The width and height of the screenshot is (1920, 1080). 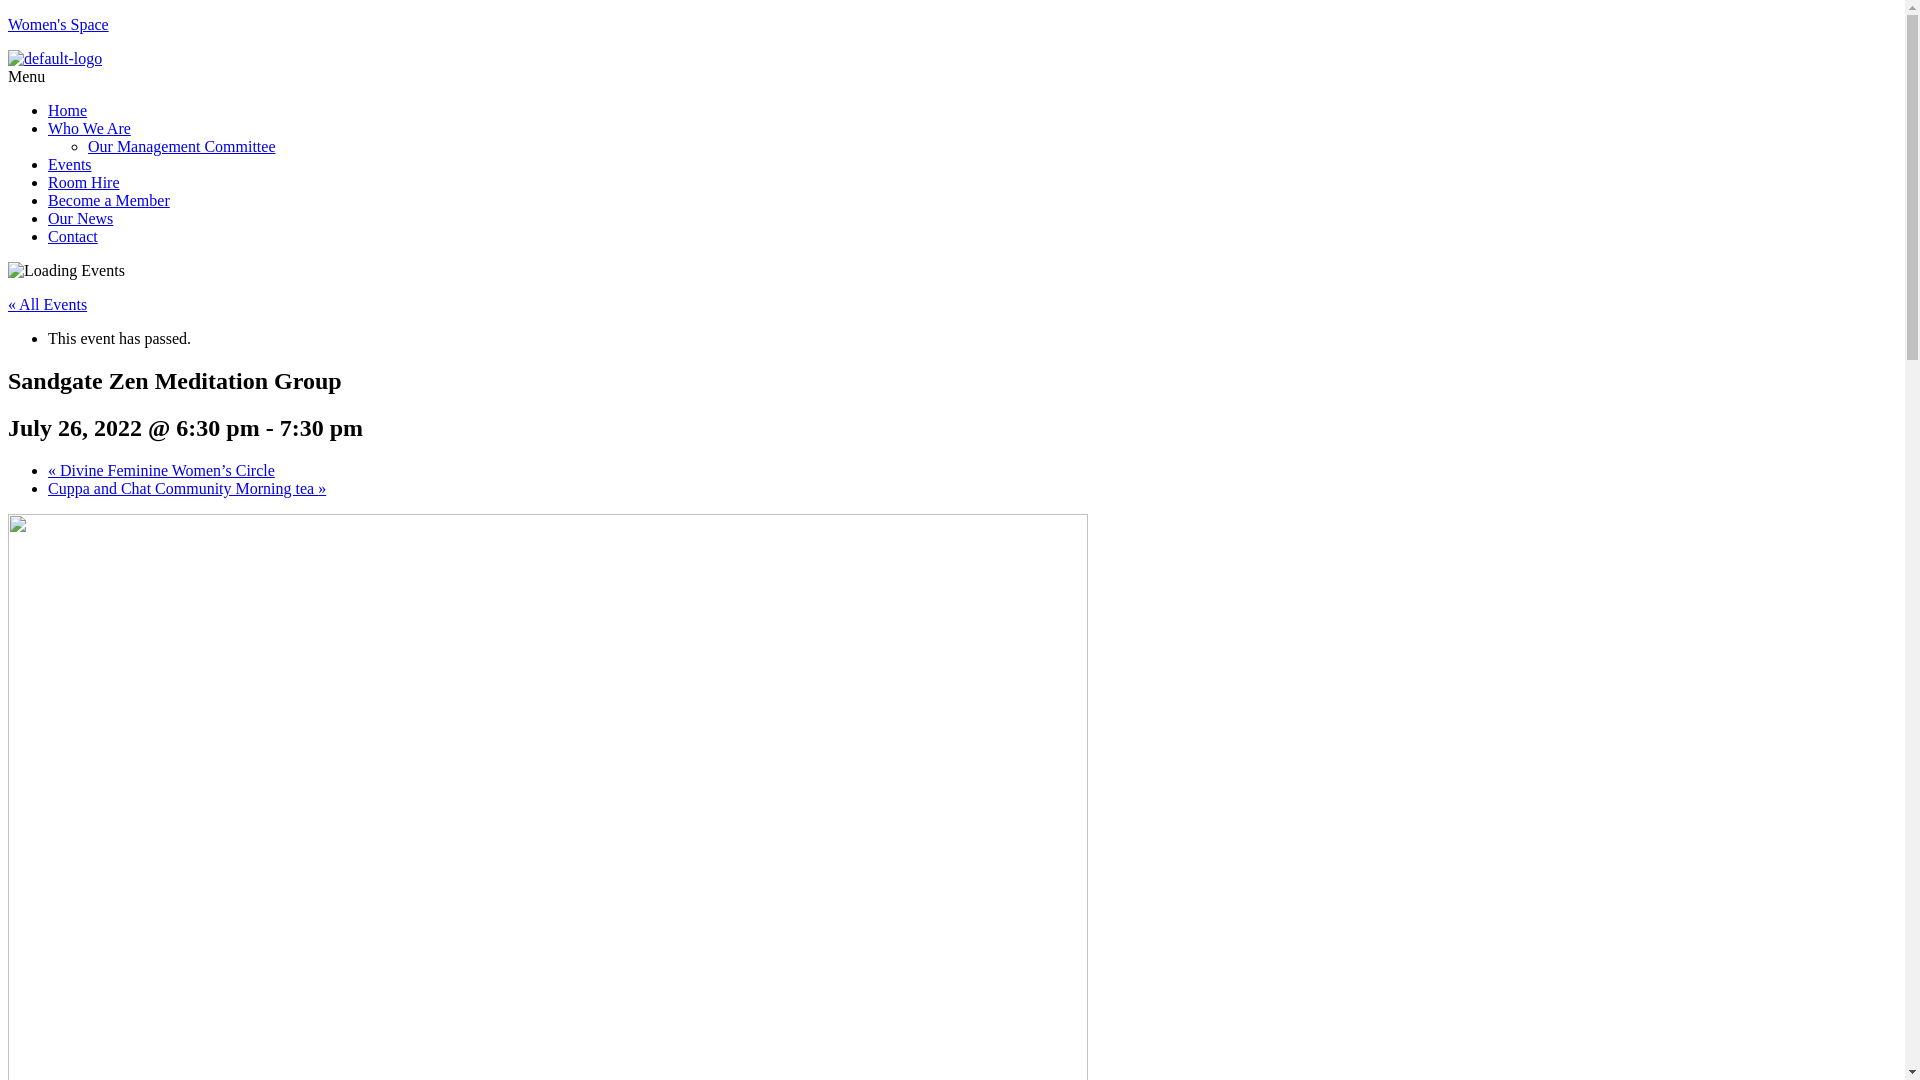 What do you see at coordinates (90, 128) in the screenshot?
I see `Who We Are` at bounding box center [90, 128].